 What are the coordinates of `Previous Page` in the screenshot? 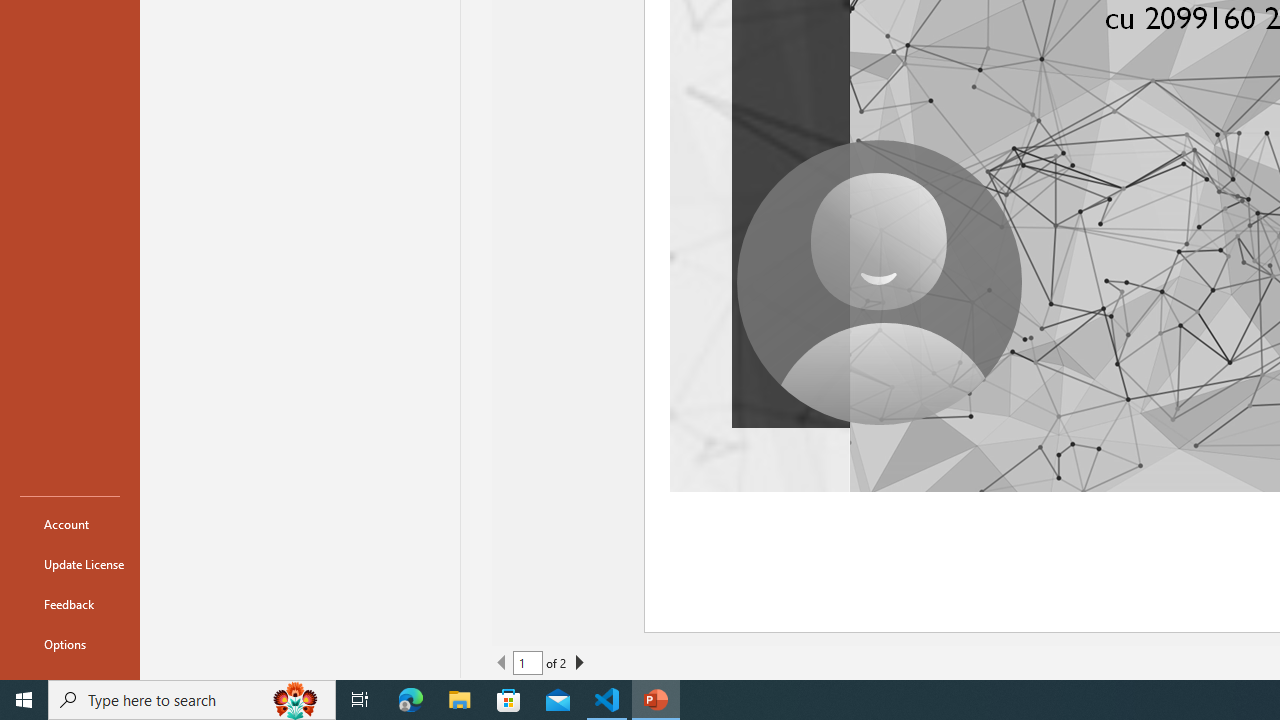 It's located at (502, 662).